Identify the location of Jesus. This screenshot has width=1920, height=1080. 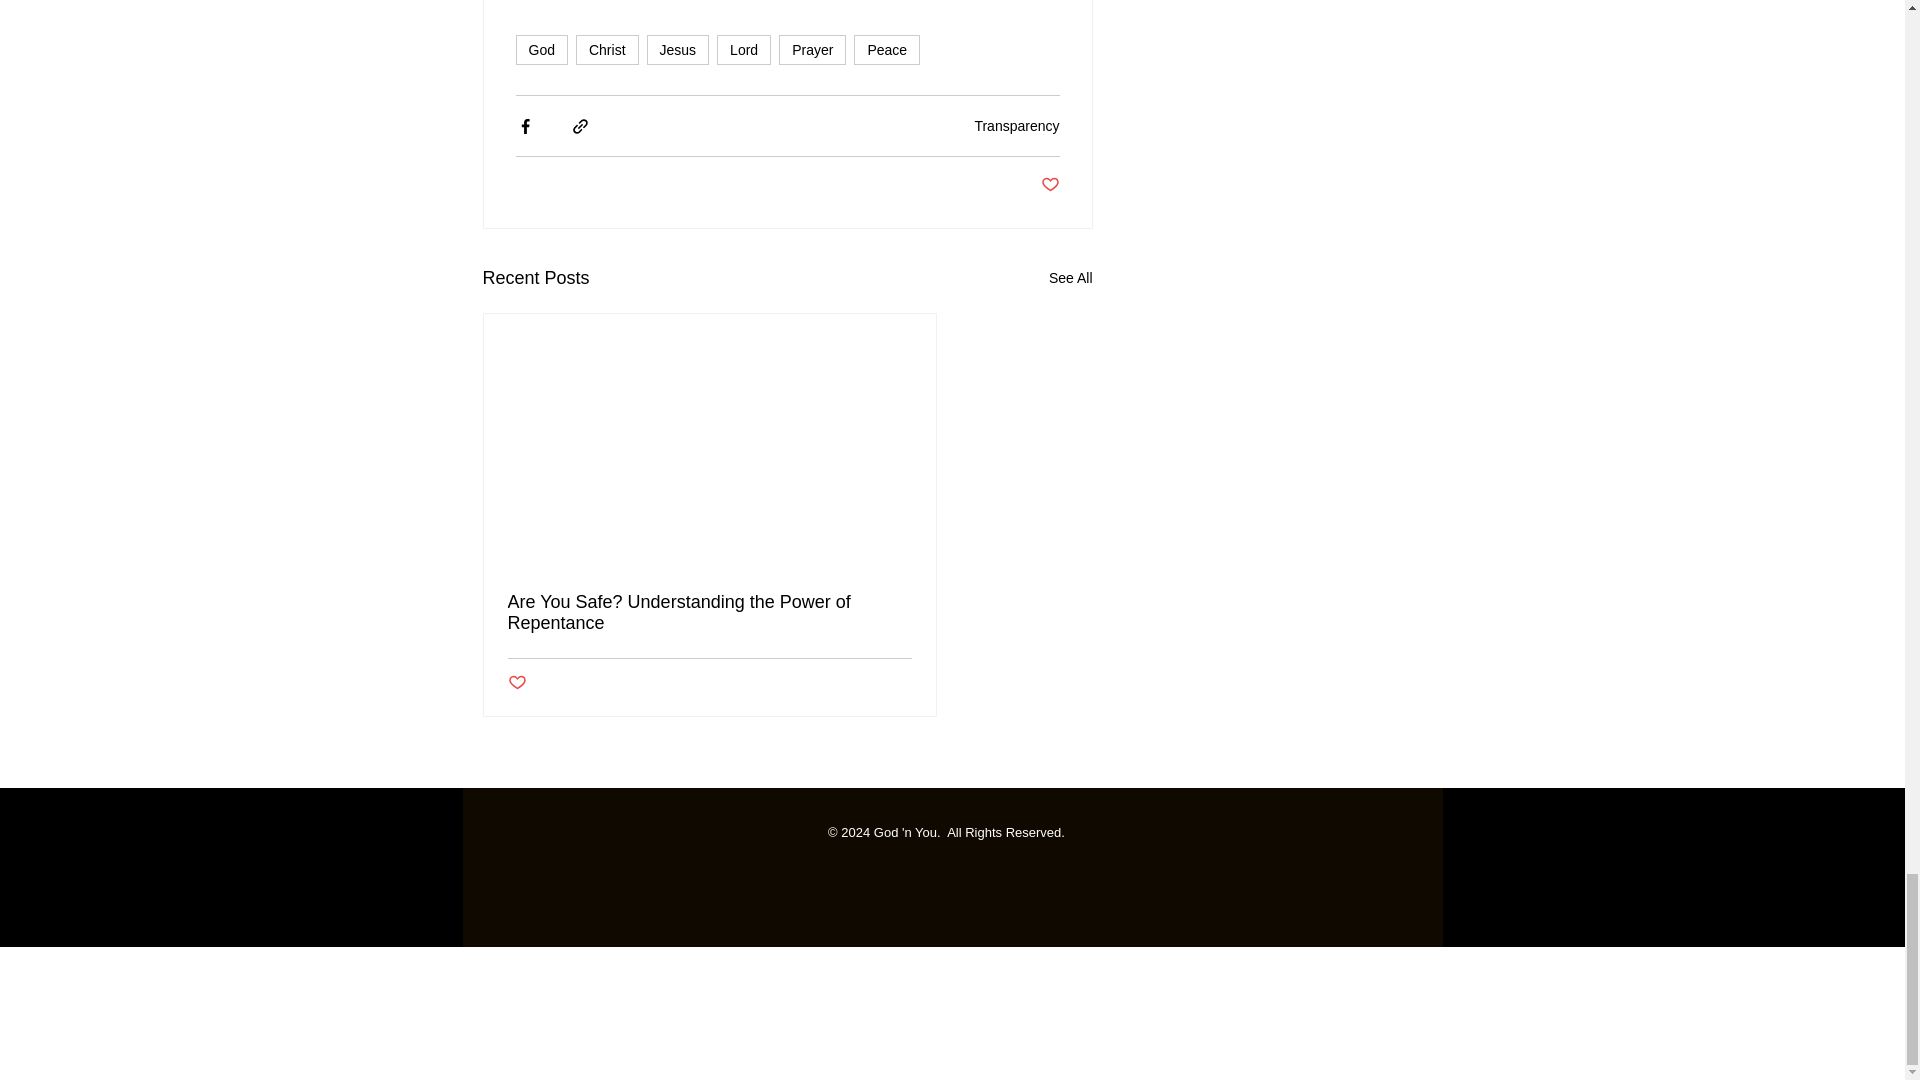
(678, 49).